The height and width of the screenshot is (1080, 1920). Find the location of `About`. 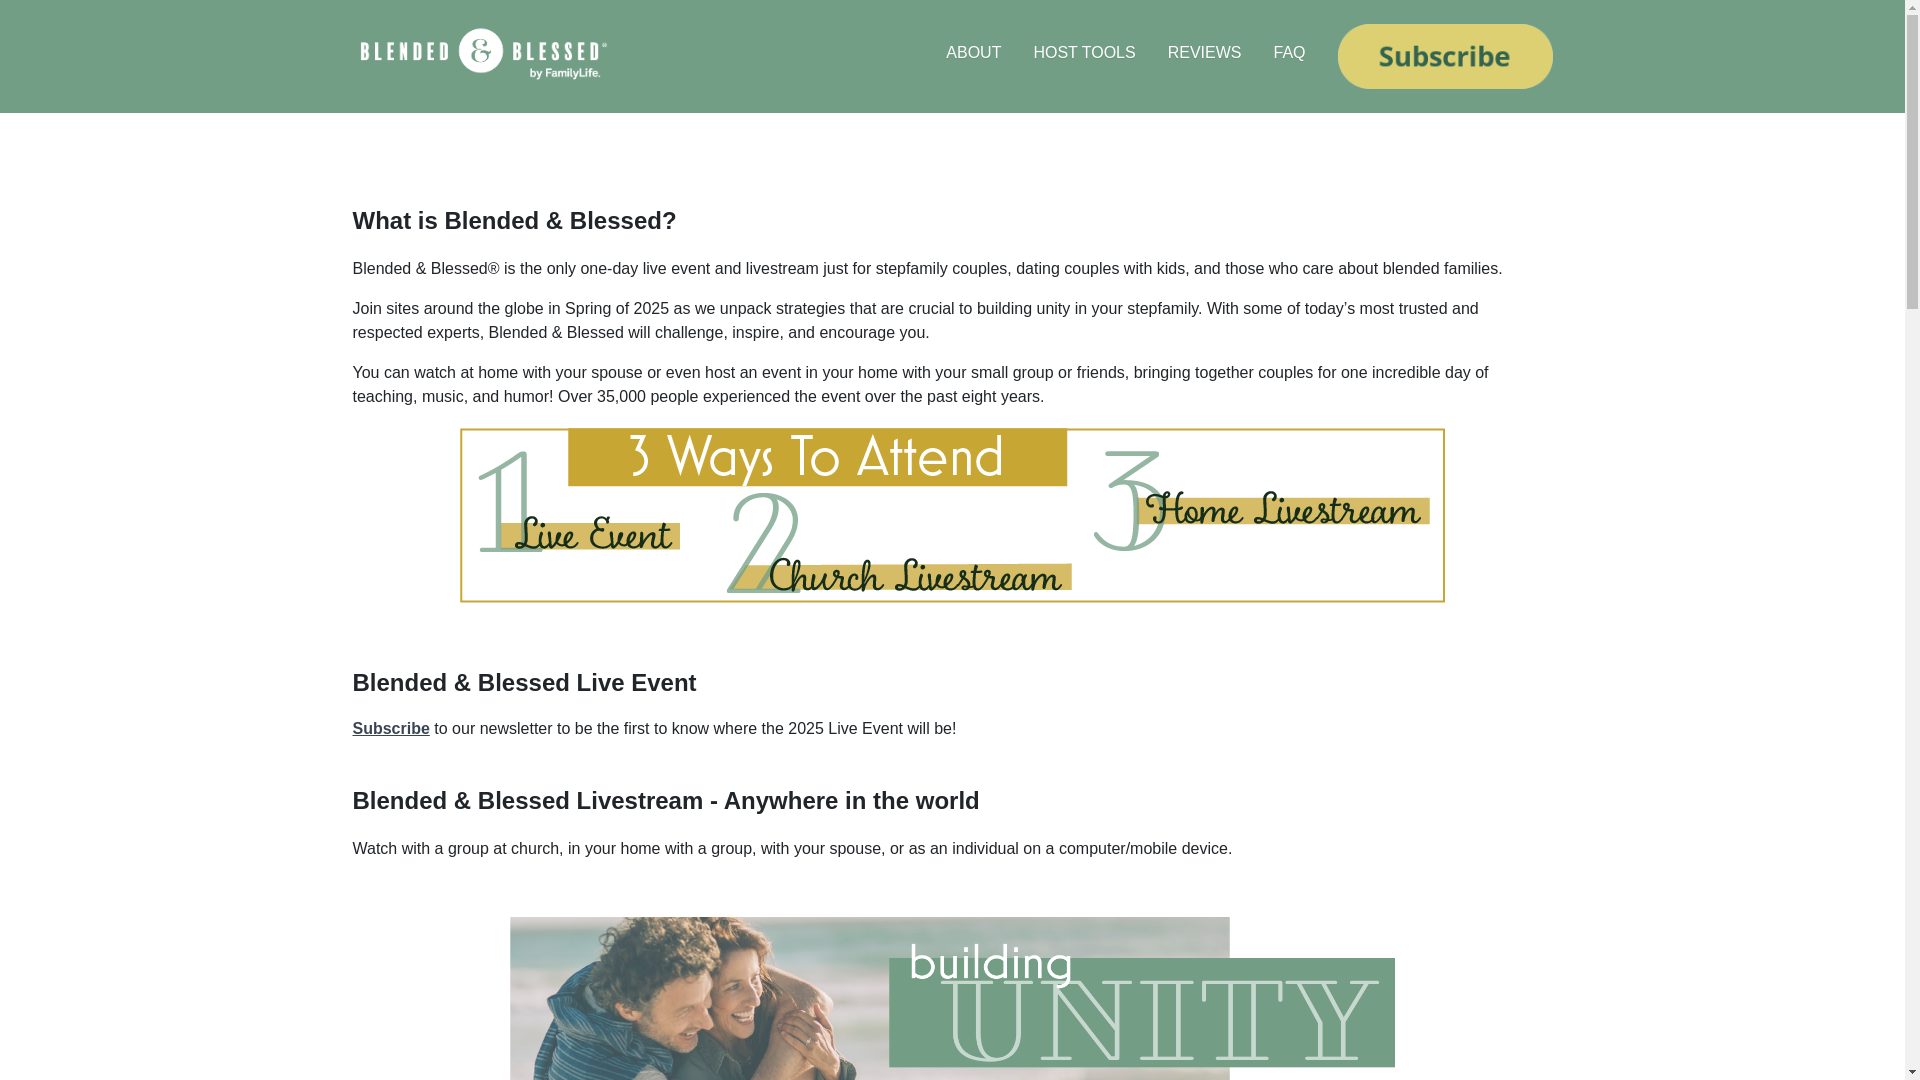

About is located at coordinates (194, 74).